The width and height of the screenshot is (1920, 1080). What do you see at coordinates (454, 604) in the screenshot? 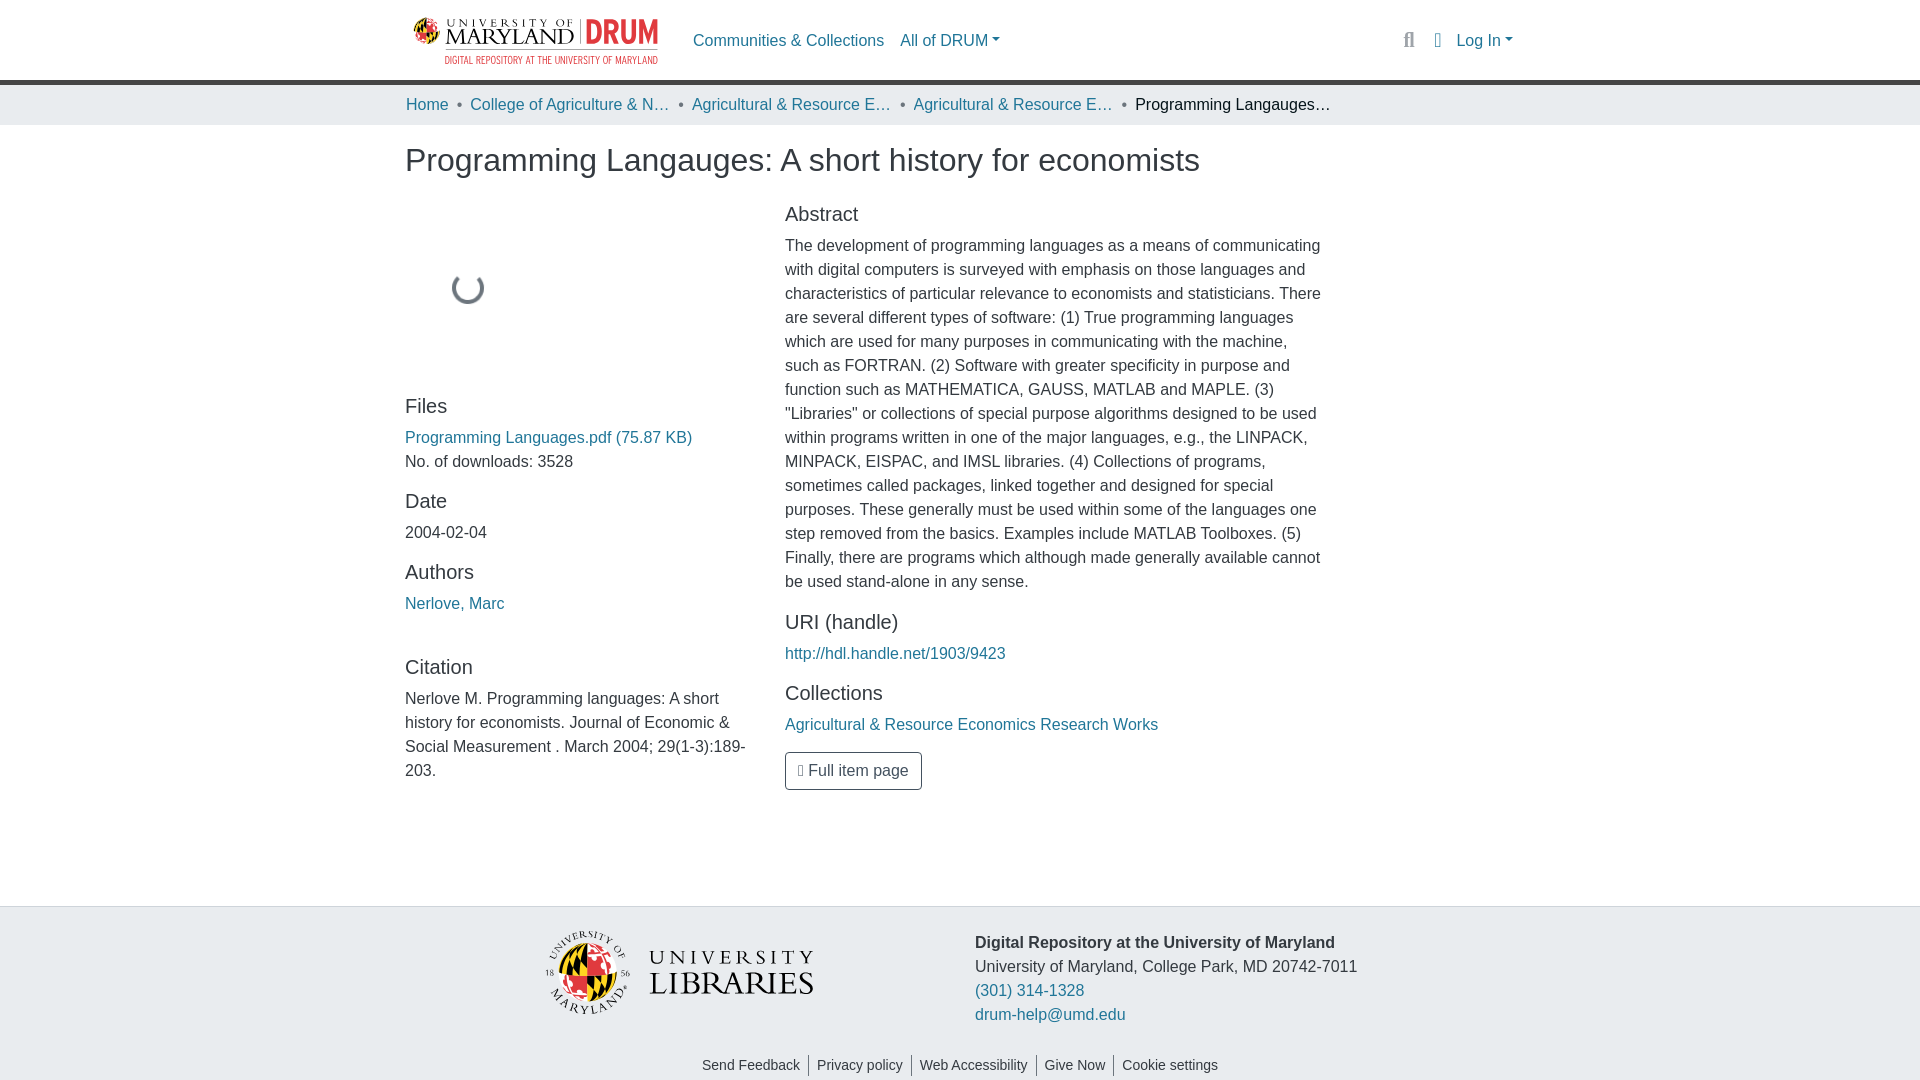
I see `Nerlove, Marc` at bounding box center [454, 604].